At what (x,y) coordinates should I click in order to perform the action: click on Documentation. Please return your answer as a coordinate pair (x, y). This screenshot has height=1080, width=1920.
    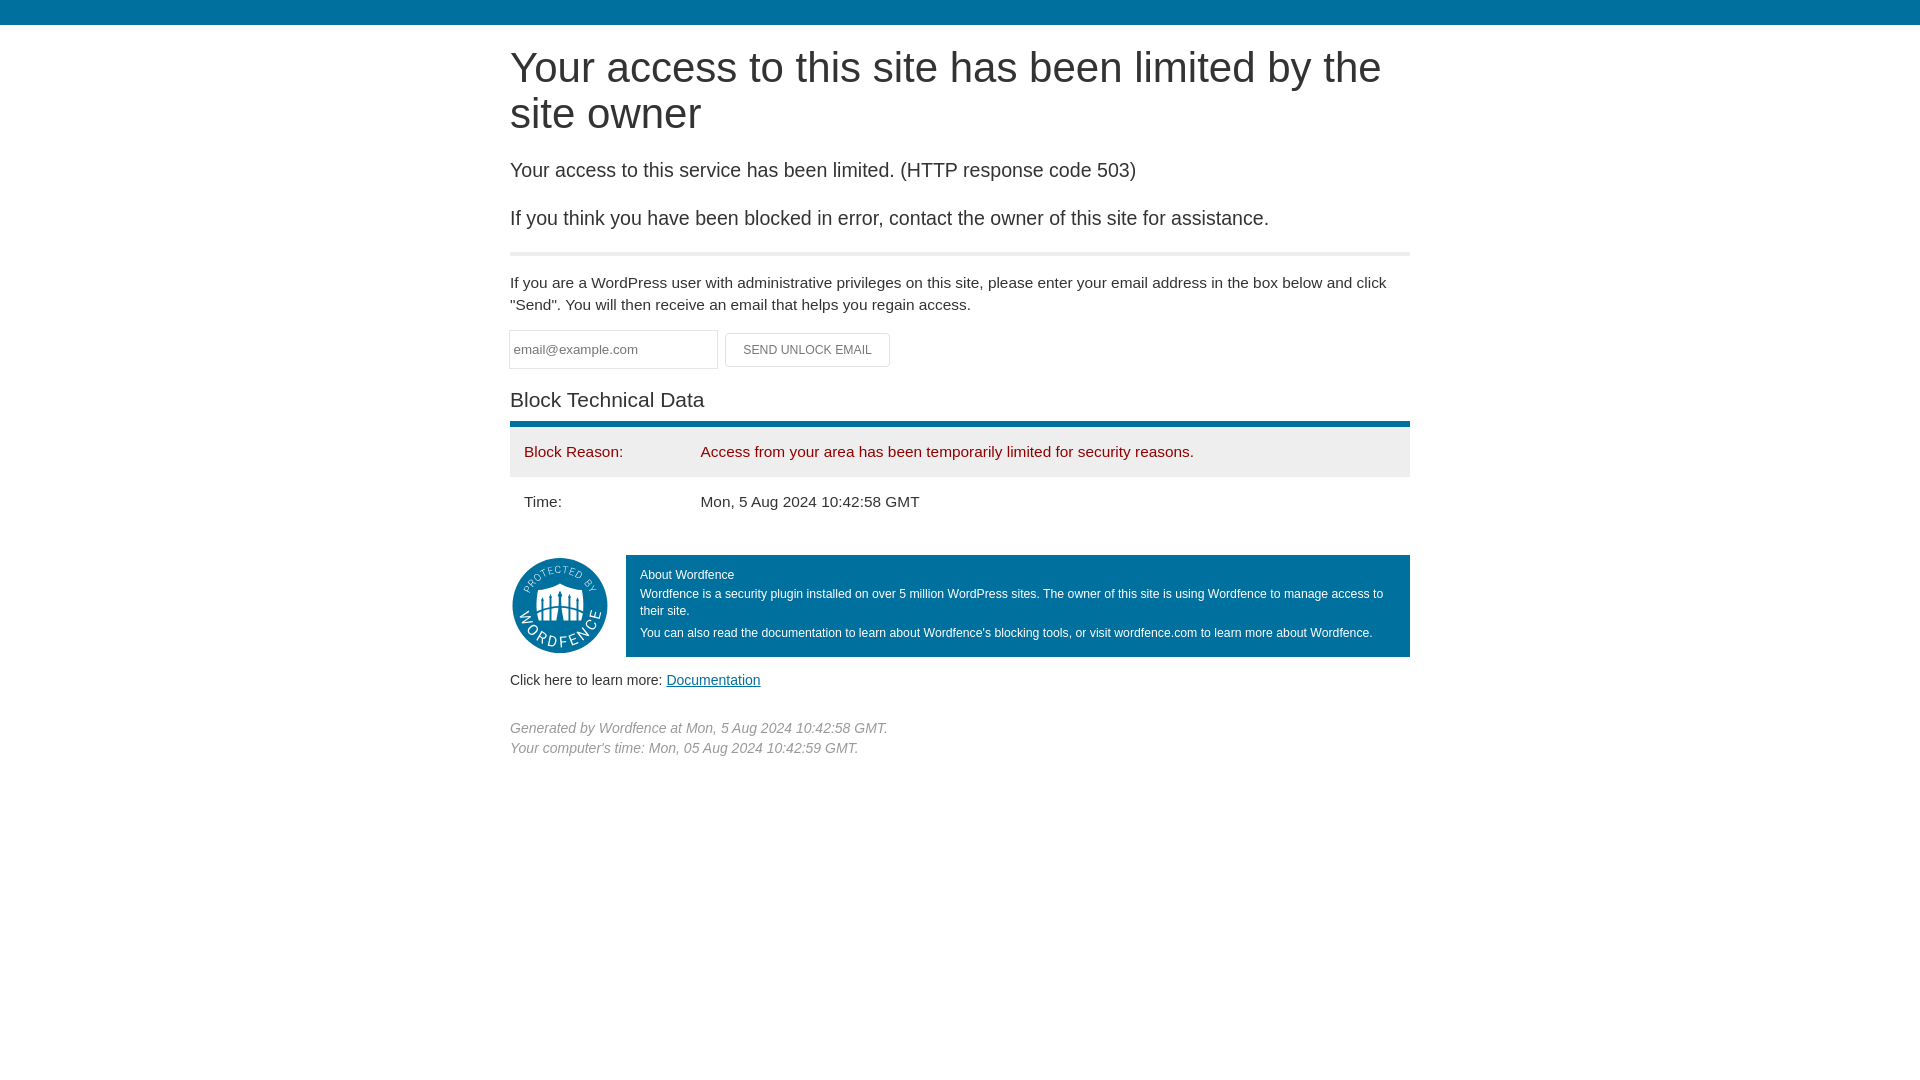
    Looking at the image, I should click on (713, 679).